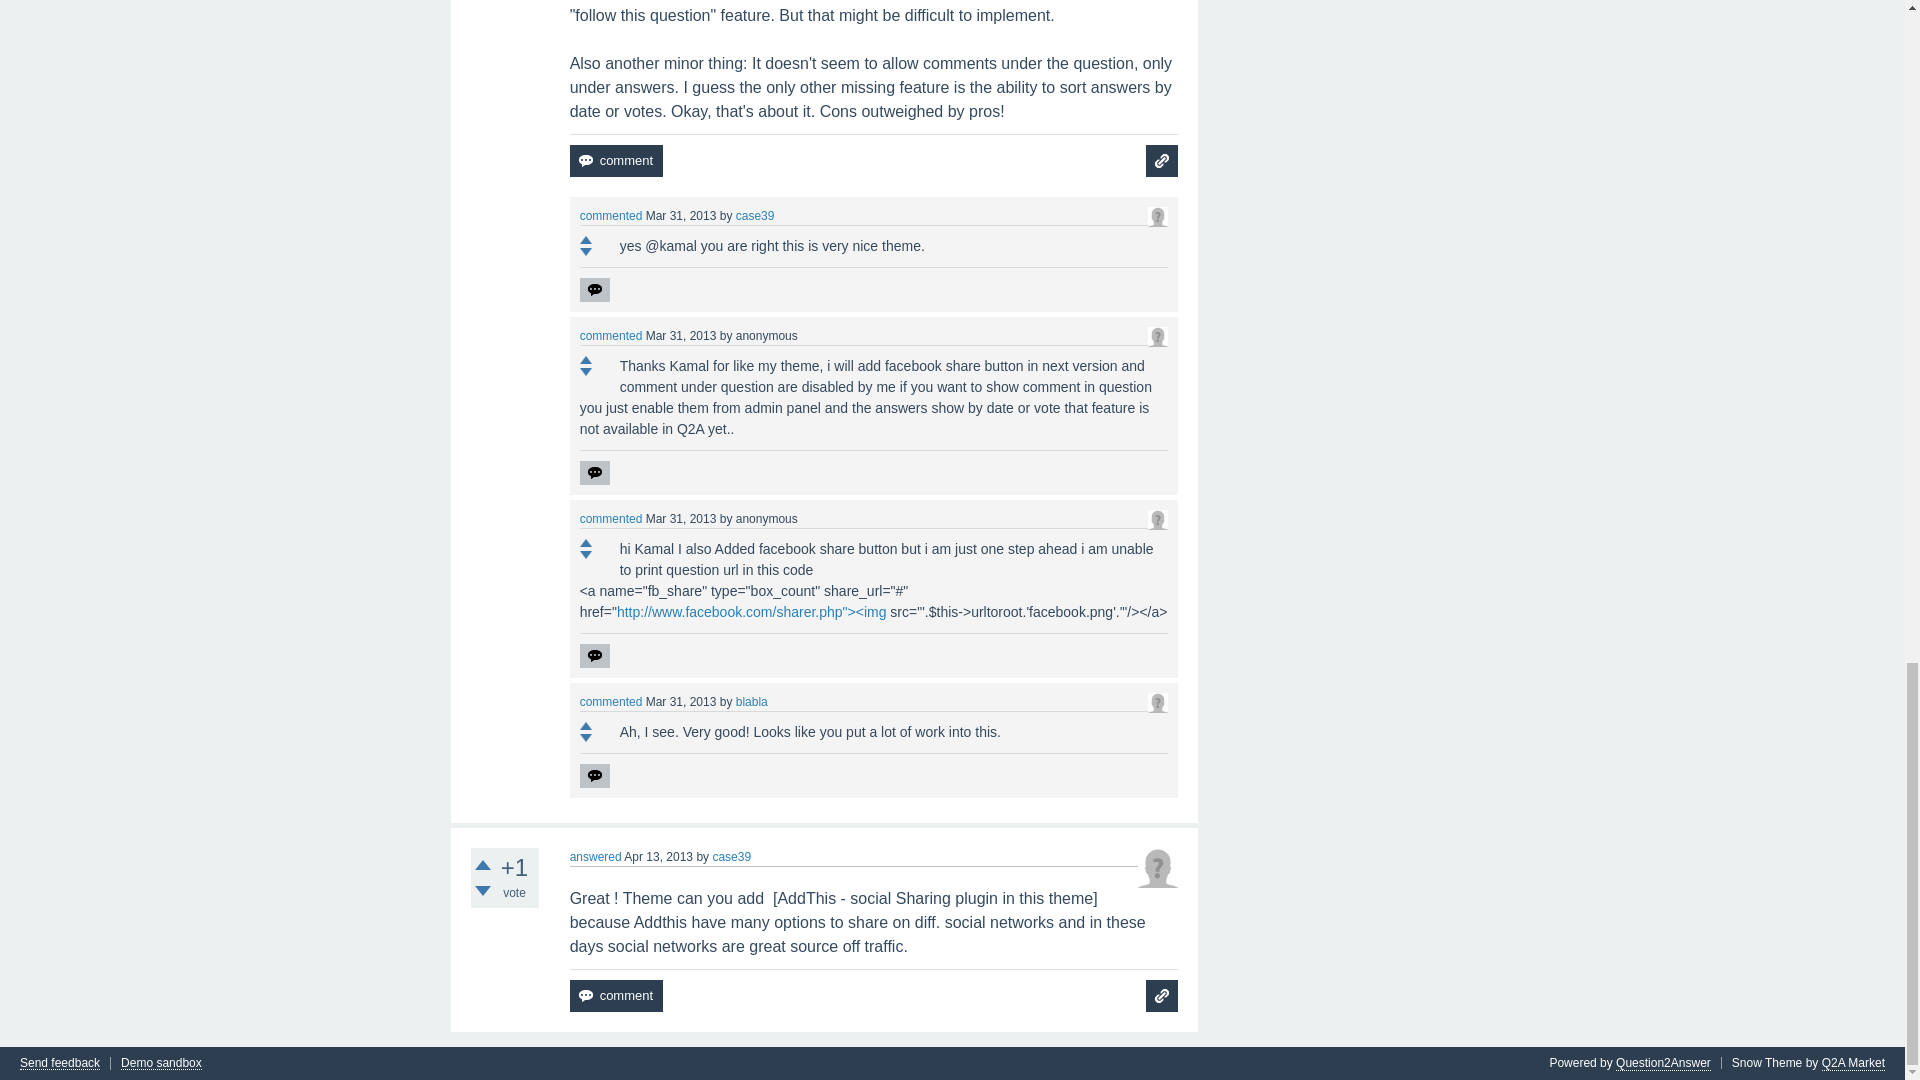 The width and height of the screenshot is (1920, 1080). What do you see at coordinates (616, 160) in the screenshot?
I see `comment` at bounding box center [616, 160].